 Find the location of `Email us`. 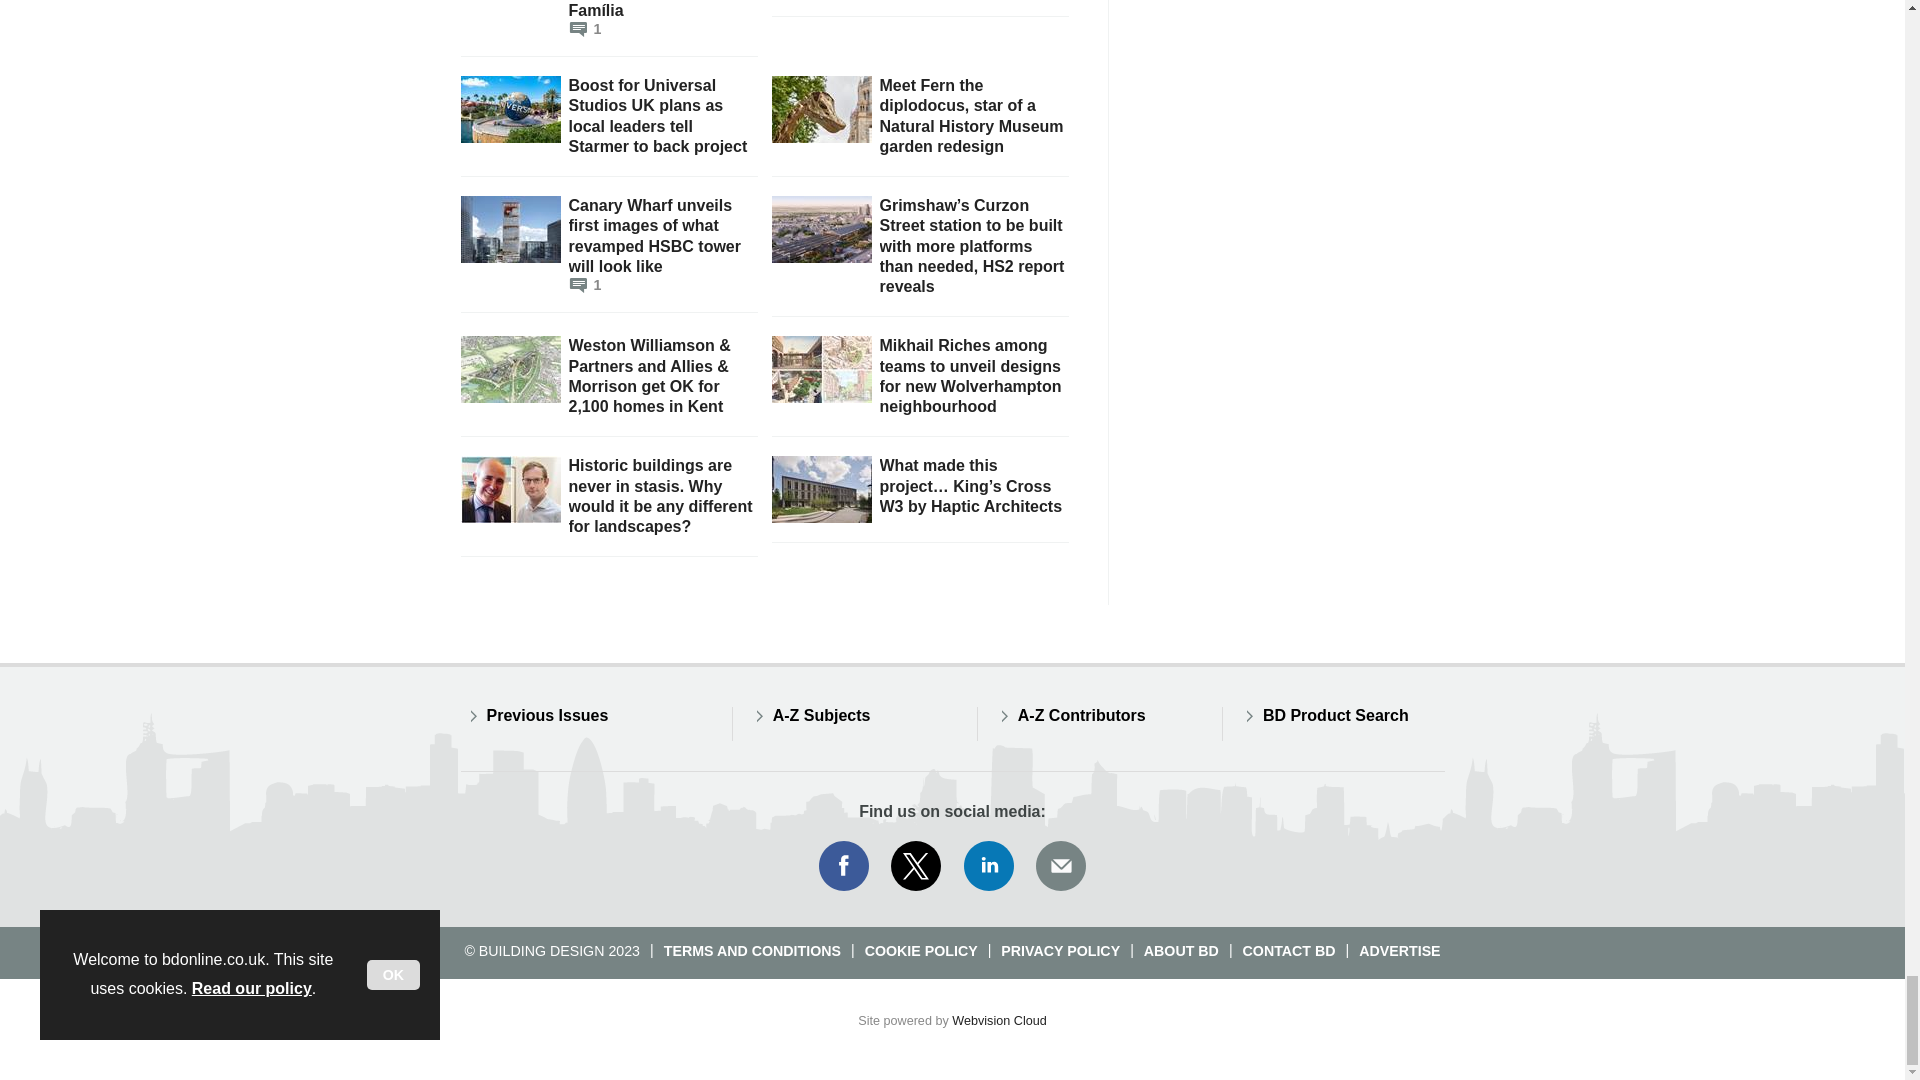

Email us is located at coordinates (1060, 866).